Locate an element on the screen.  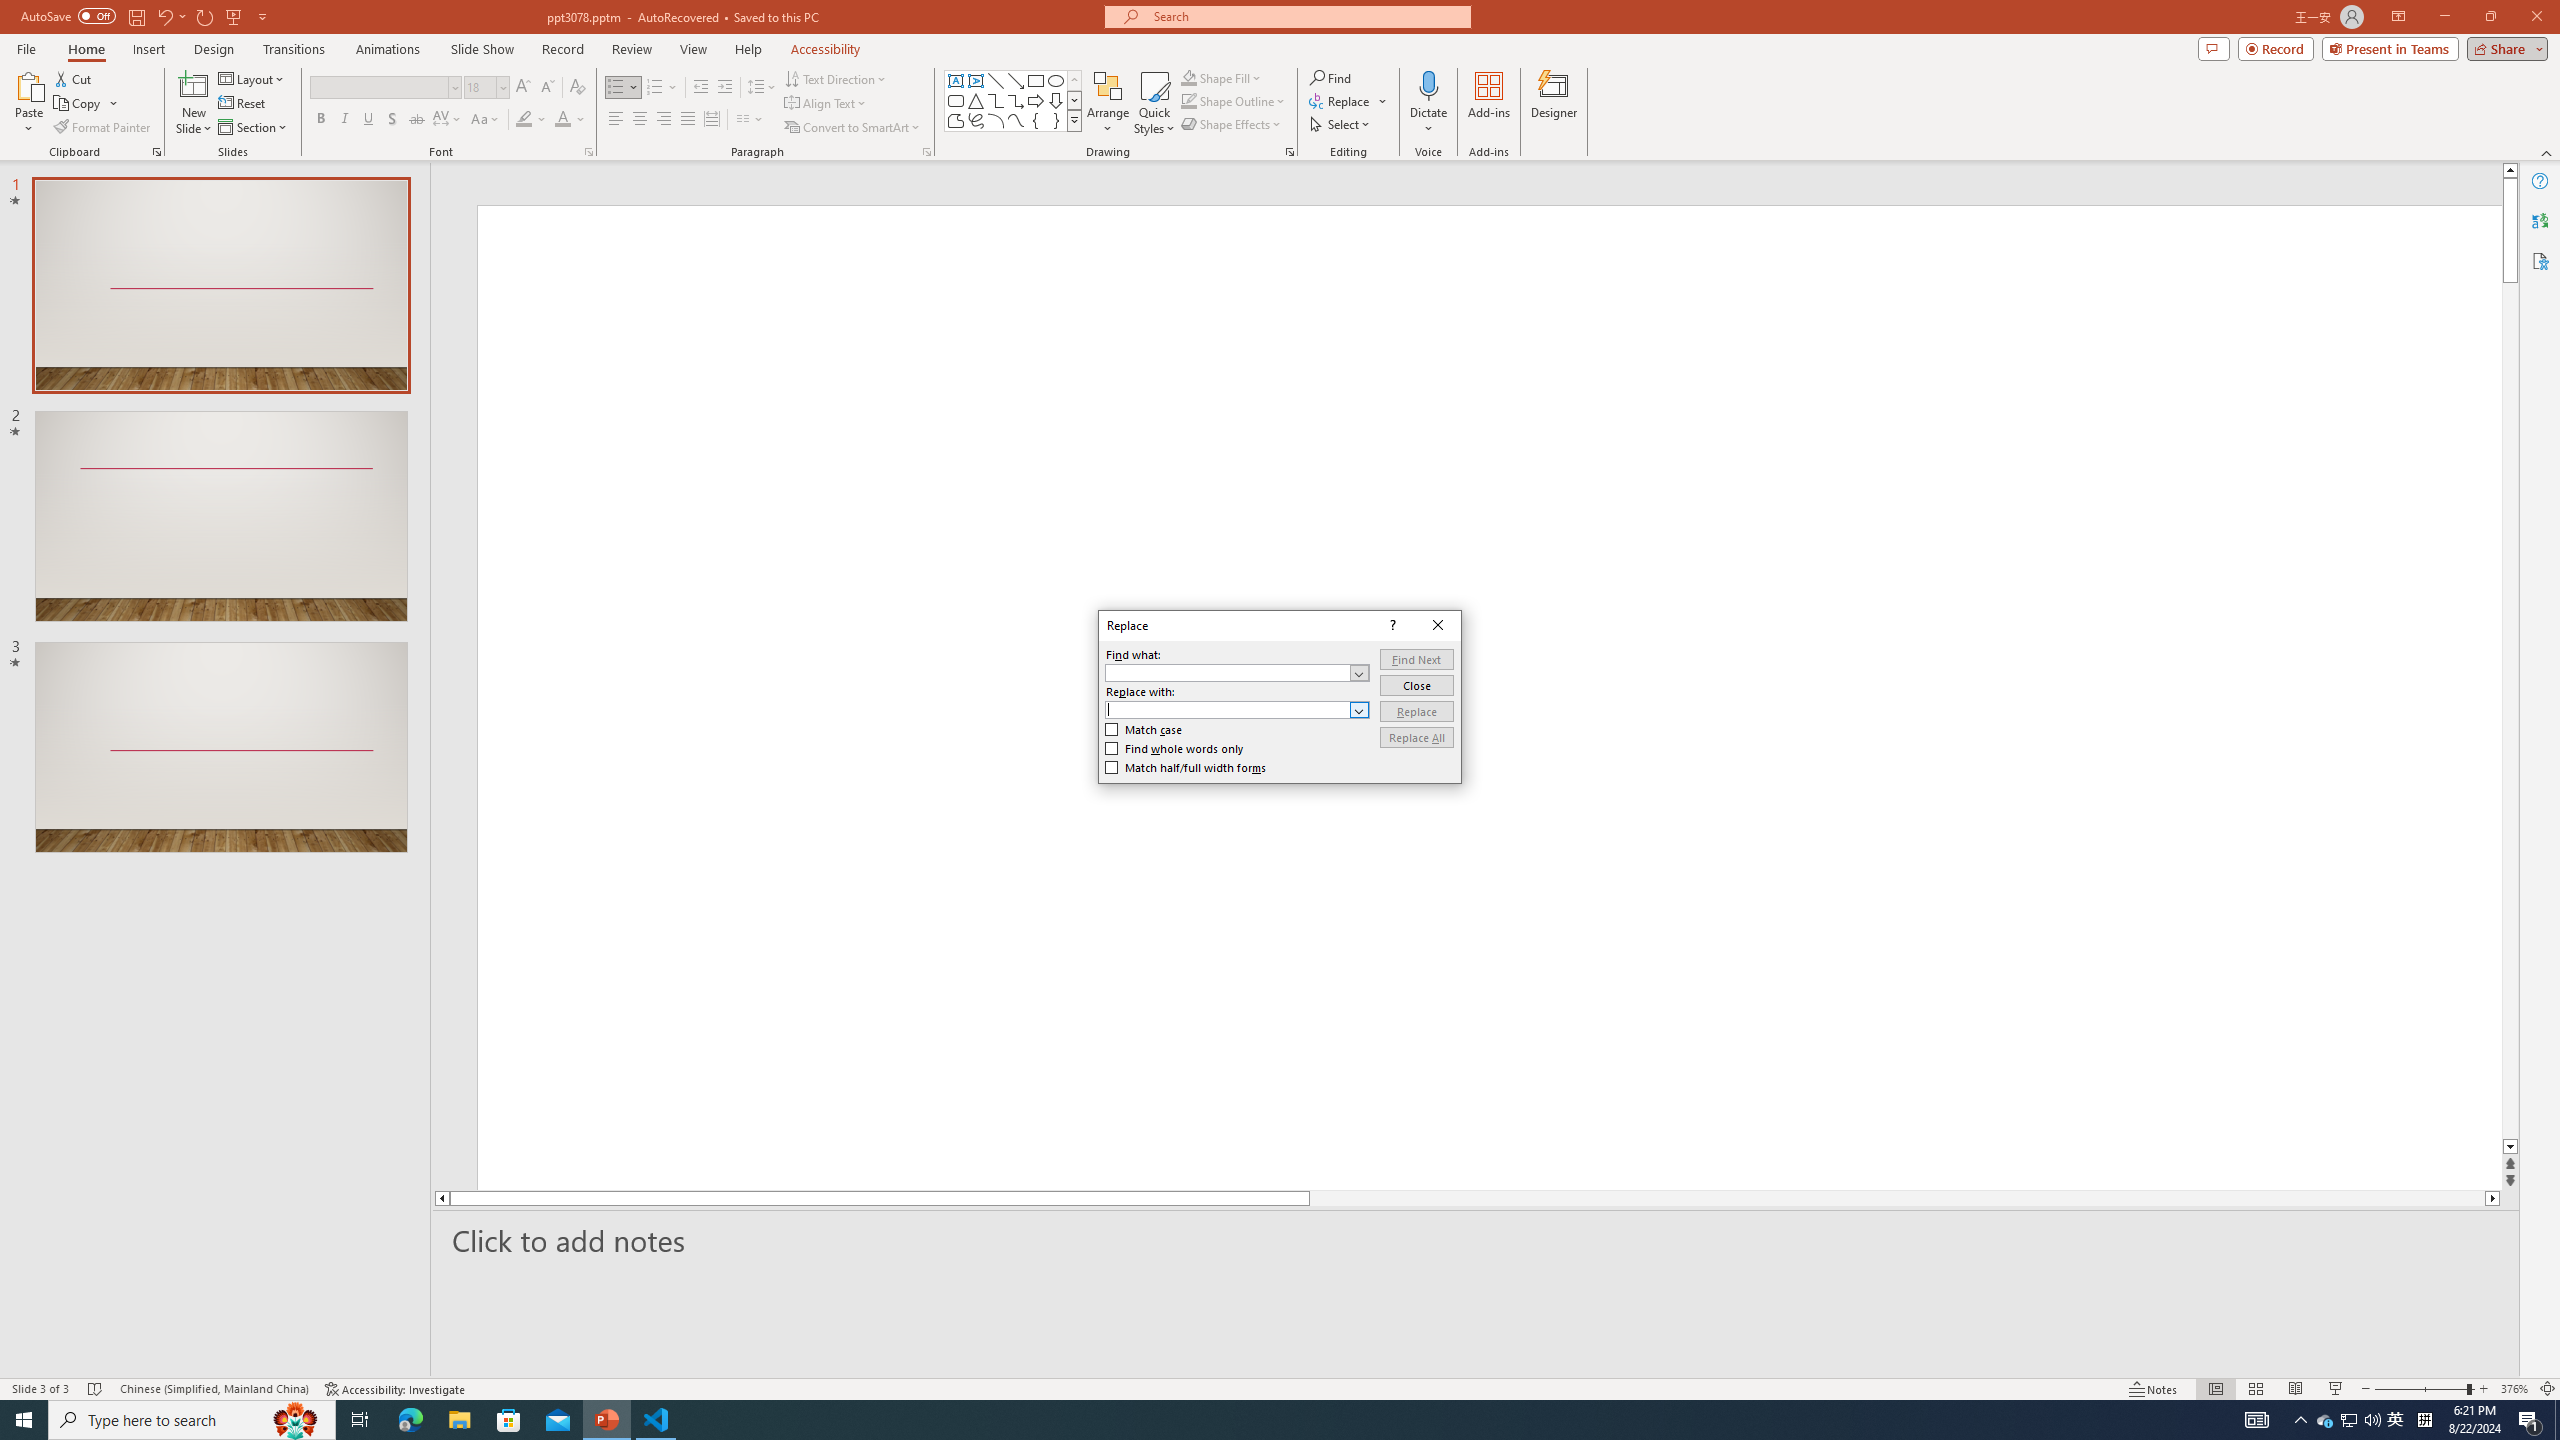
Numbering is located at coordinates (655, 88).